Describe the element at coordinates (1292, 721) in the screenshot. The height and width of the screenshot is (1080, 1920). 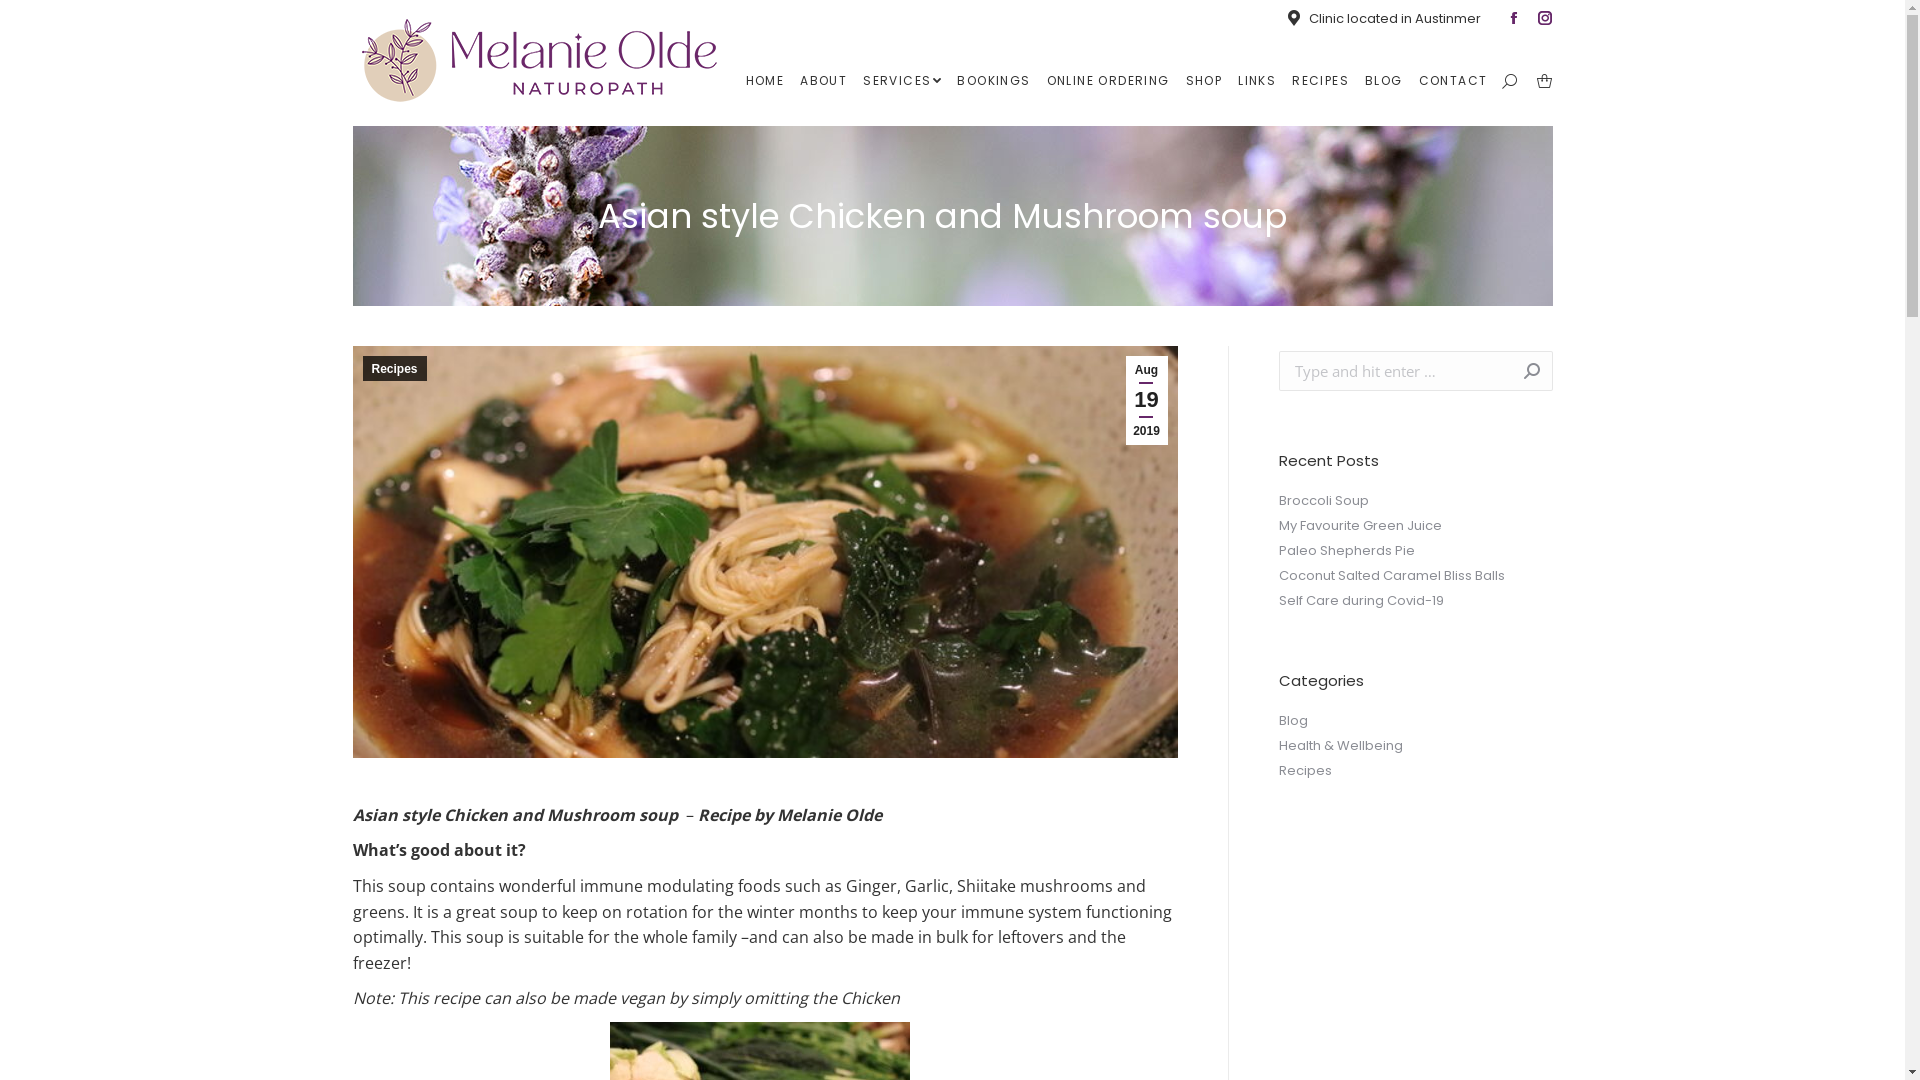
I see `Blog` at that location.